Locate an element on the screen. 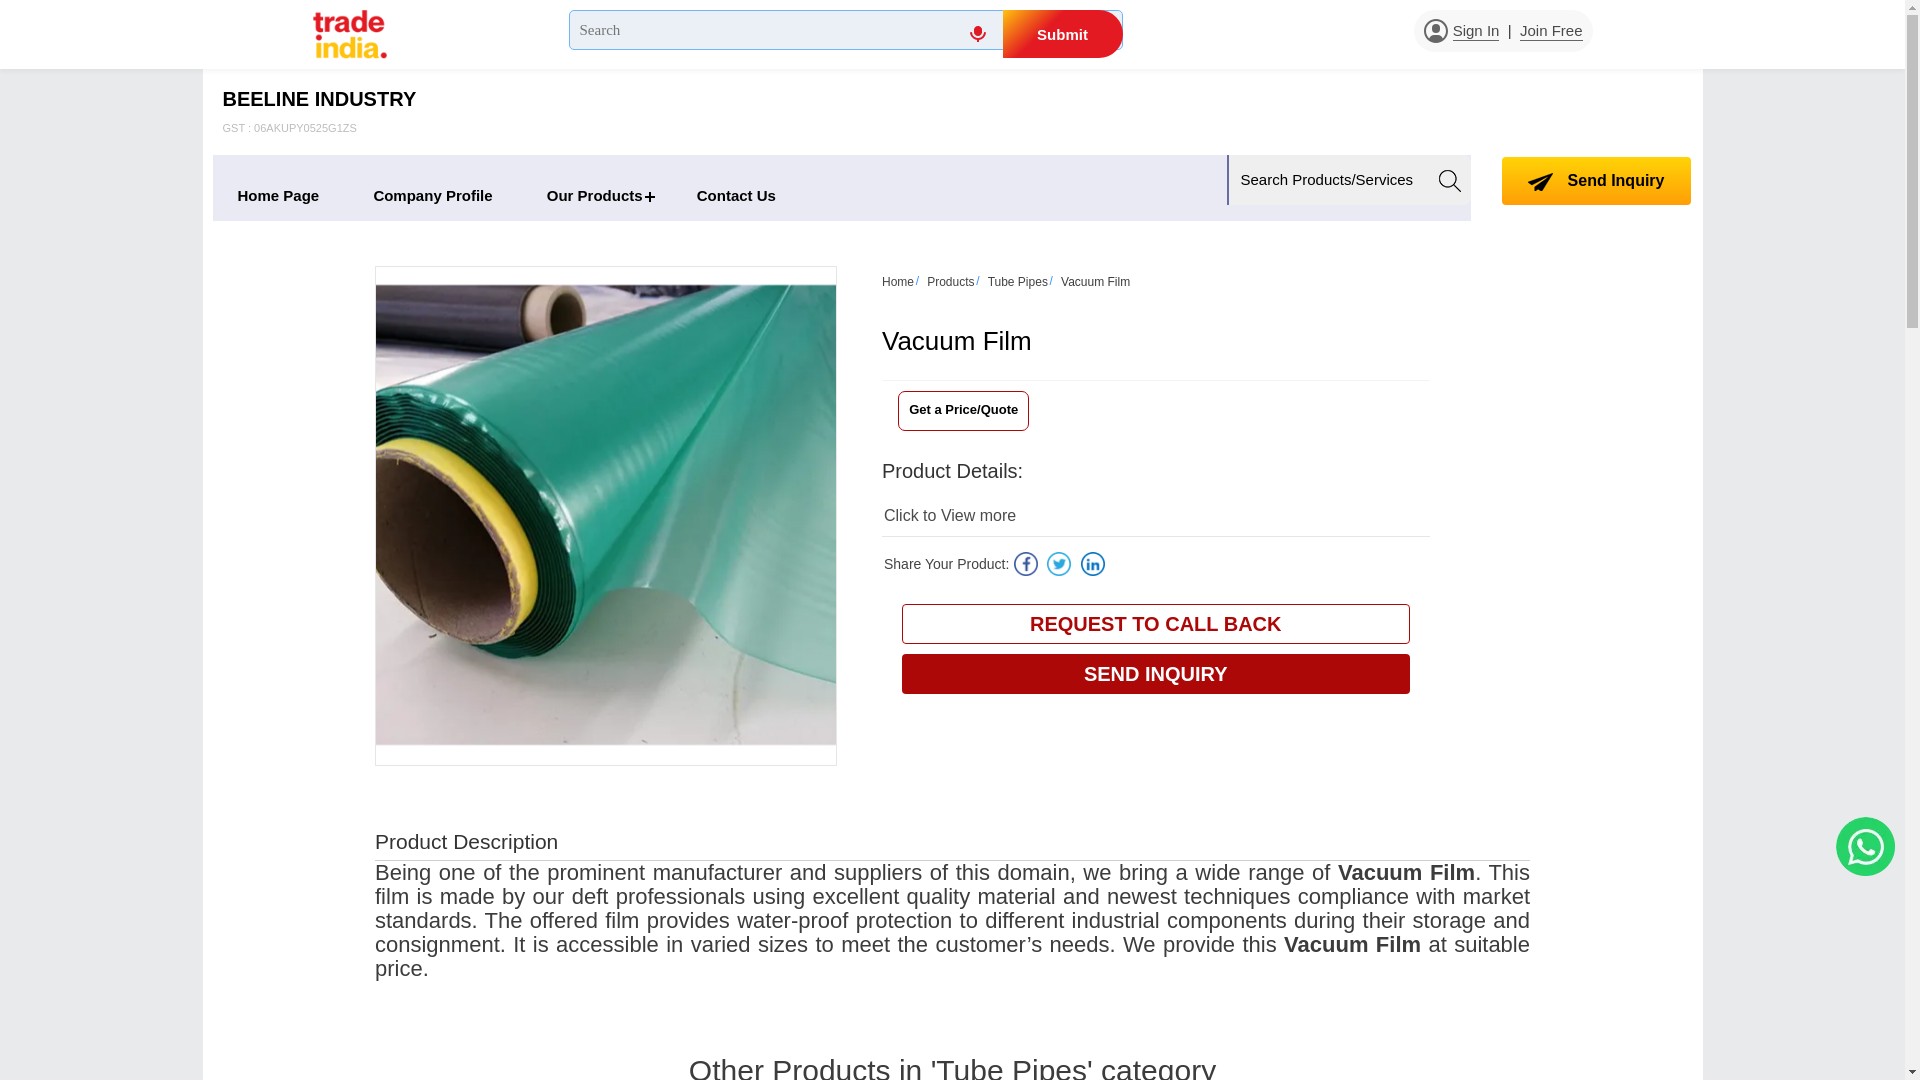 The width and height of the screenshot is (1920, 1080). Company Profile is located at coordinates (595, 195).